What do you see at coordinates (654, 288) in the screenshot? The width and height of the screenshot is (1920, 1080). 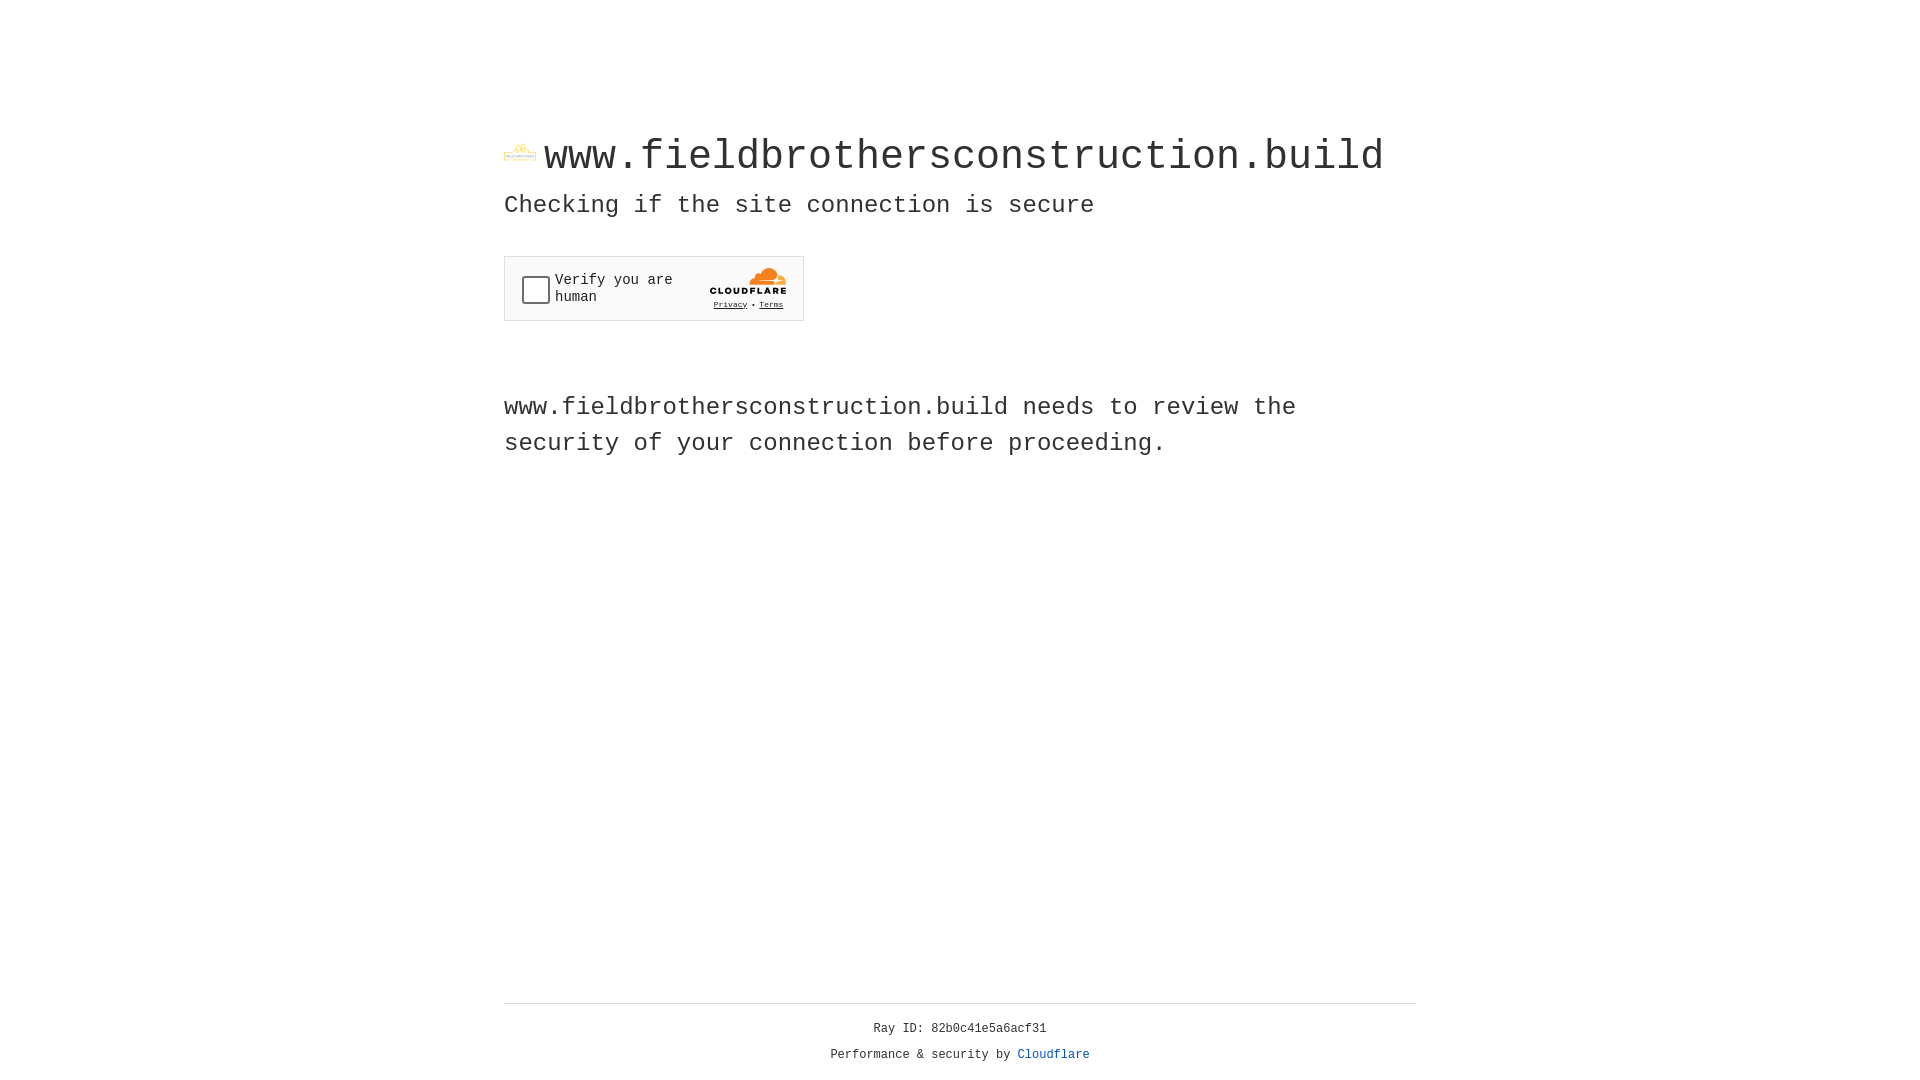 I see `Widget containing a Cloudflare security challenge` at bounding box center [654, 288].